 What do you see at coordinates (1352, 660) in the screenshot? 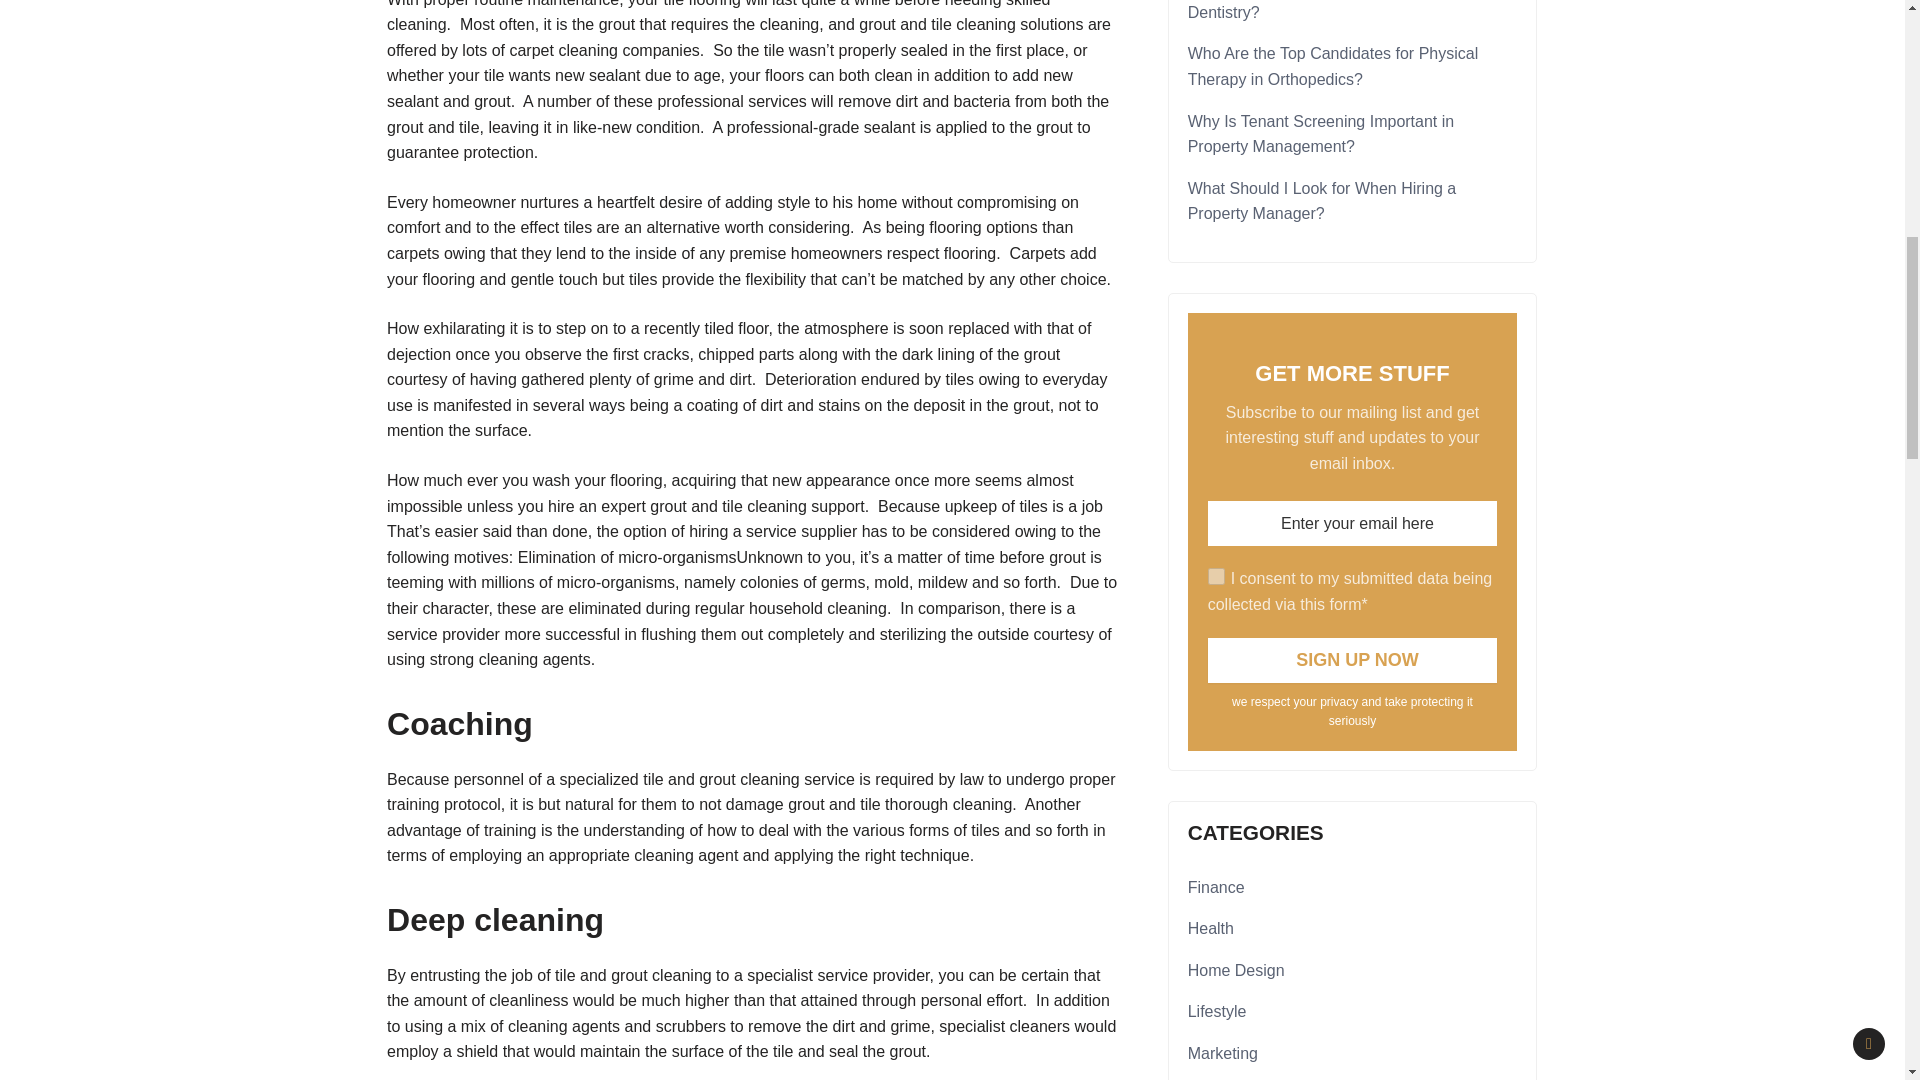
I see `Sign Up Now` at bounding box center [1352, 660].